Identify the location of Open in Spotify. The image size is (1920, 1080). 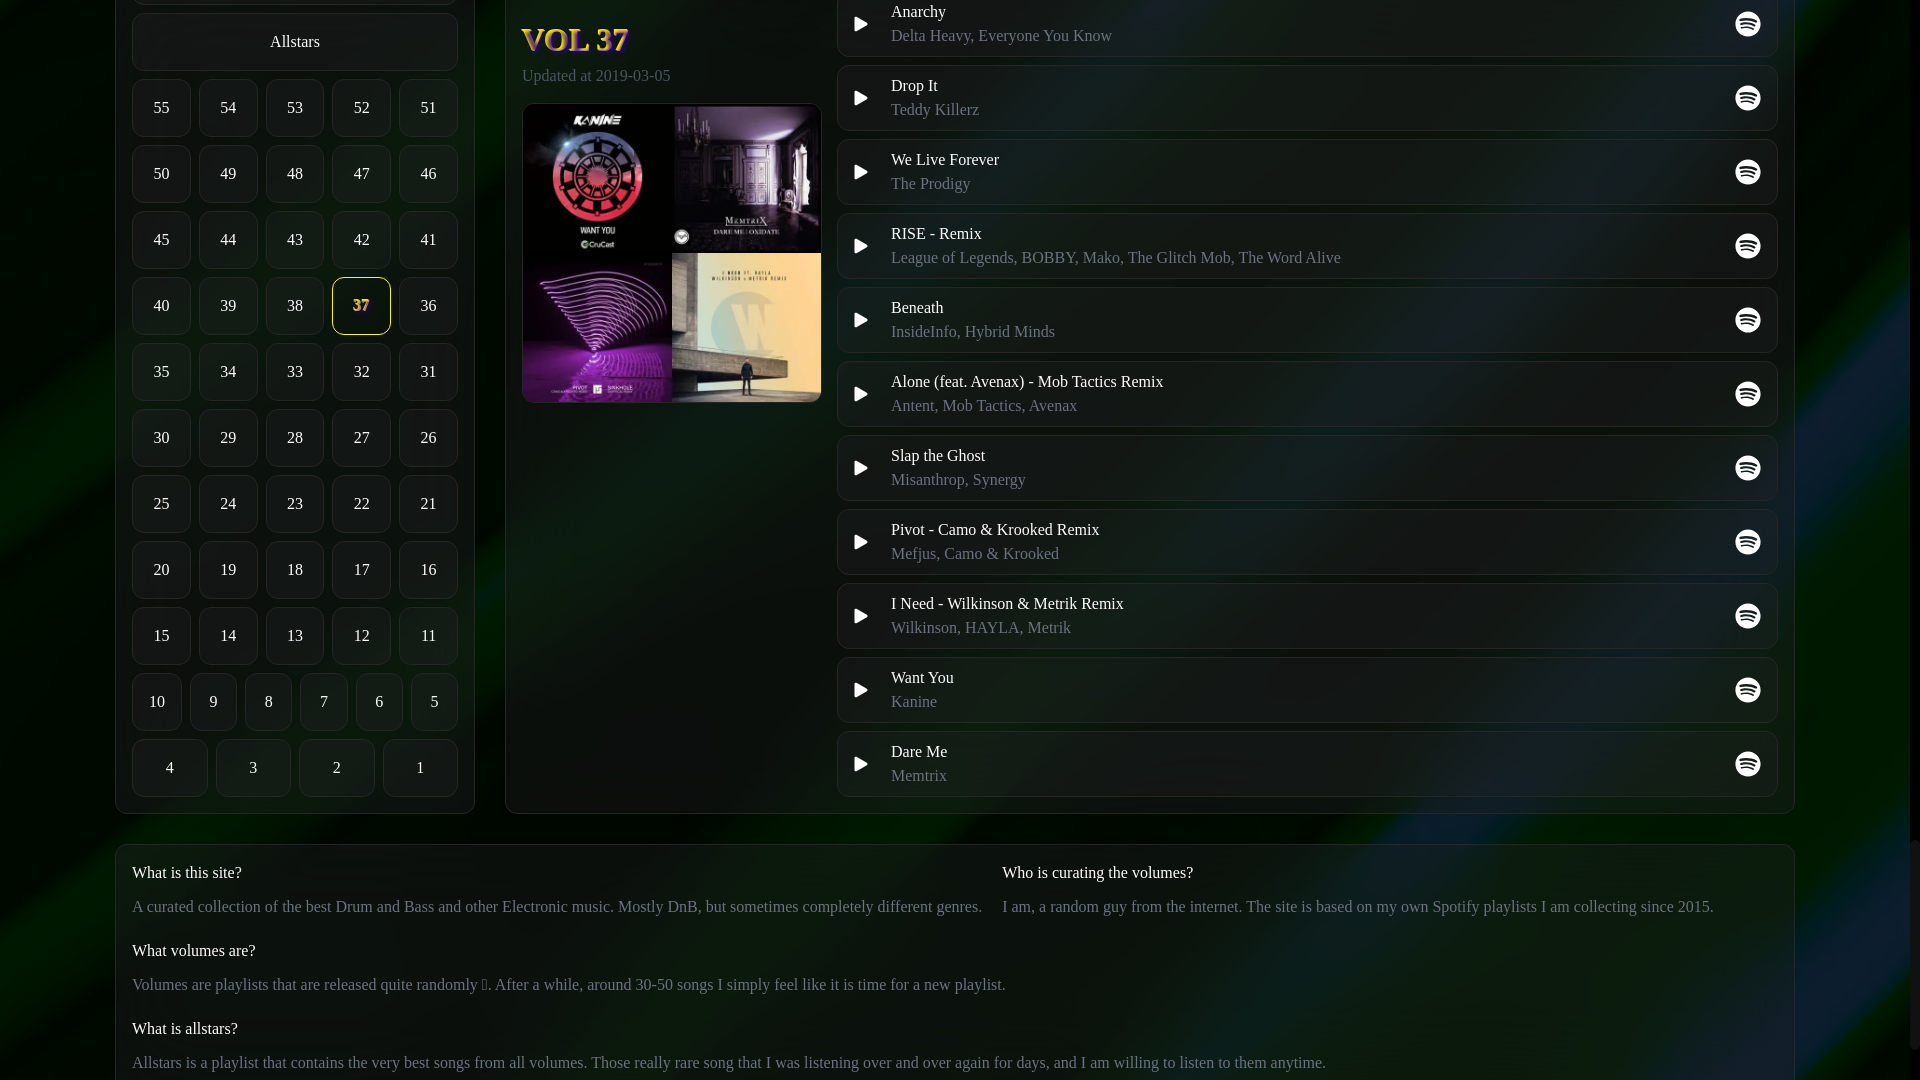
(1748, 763).